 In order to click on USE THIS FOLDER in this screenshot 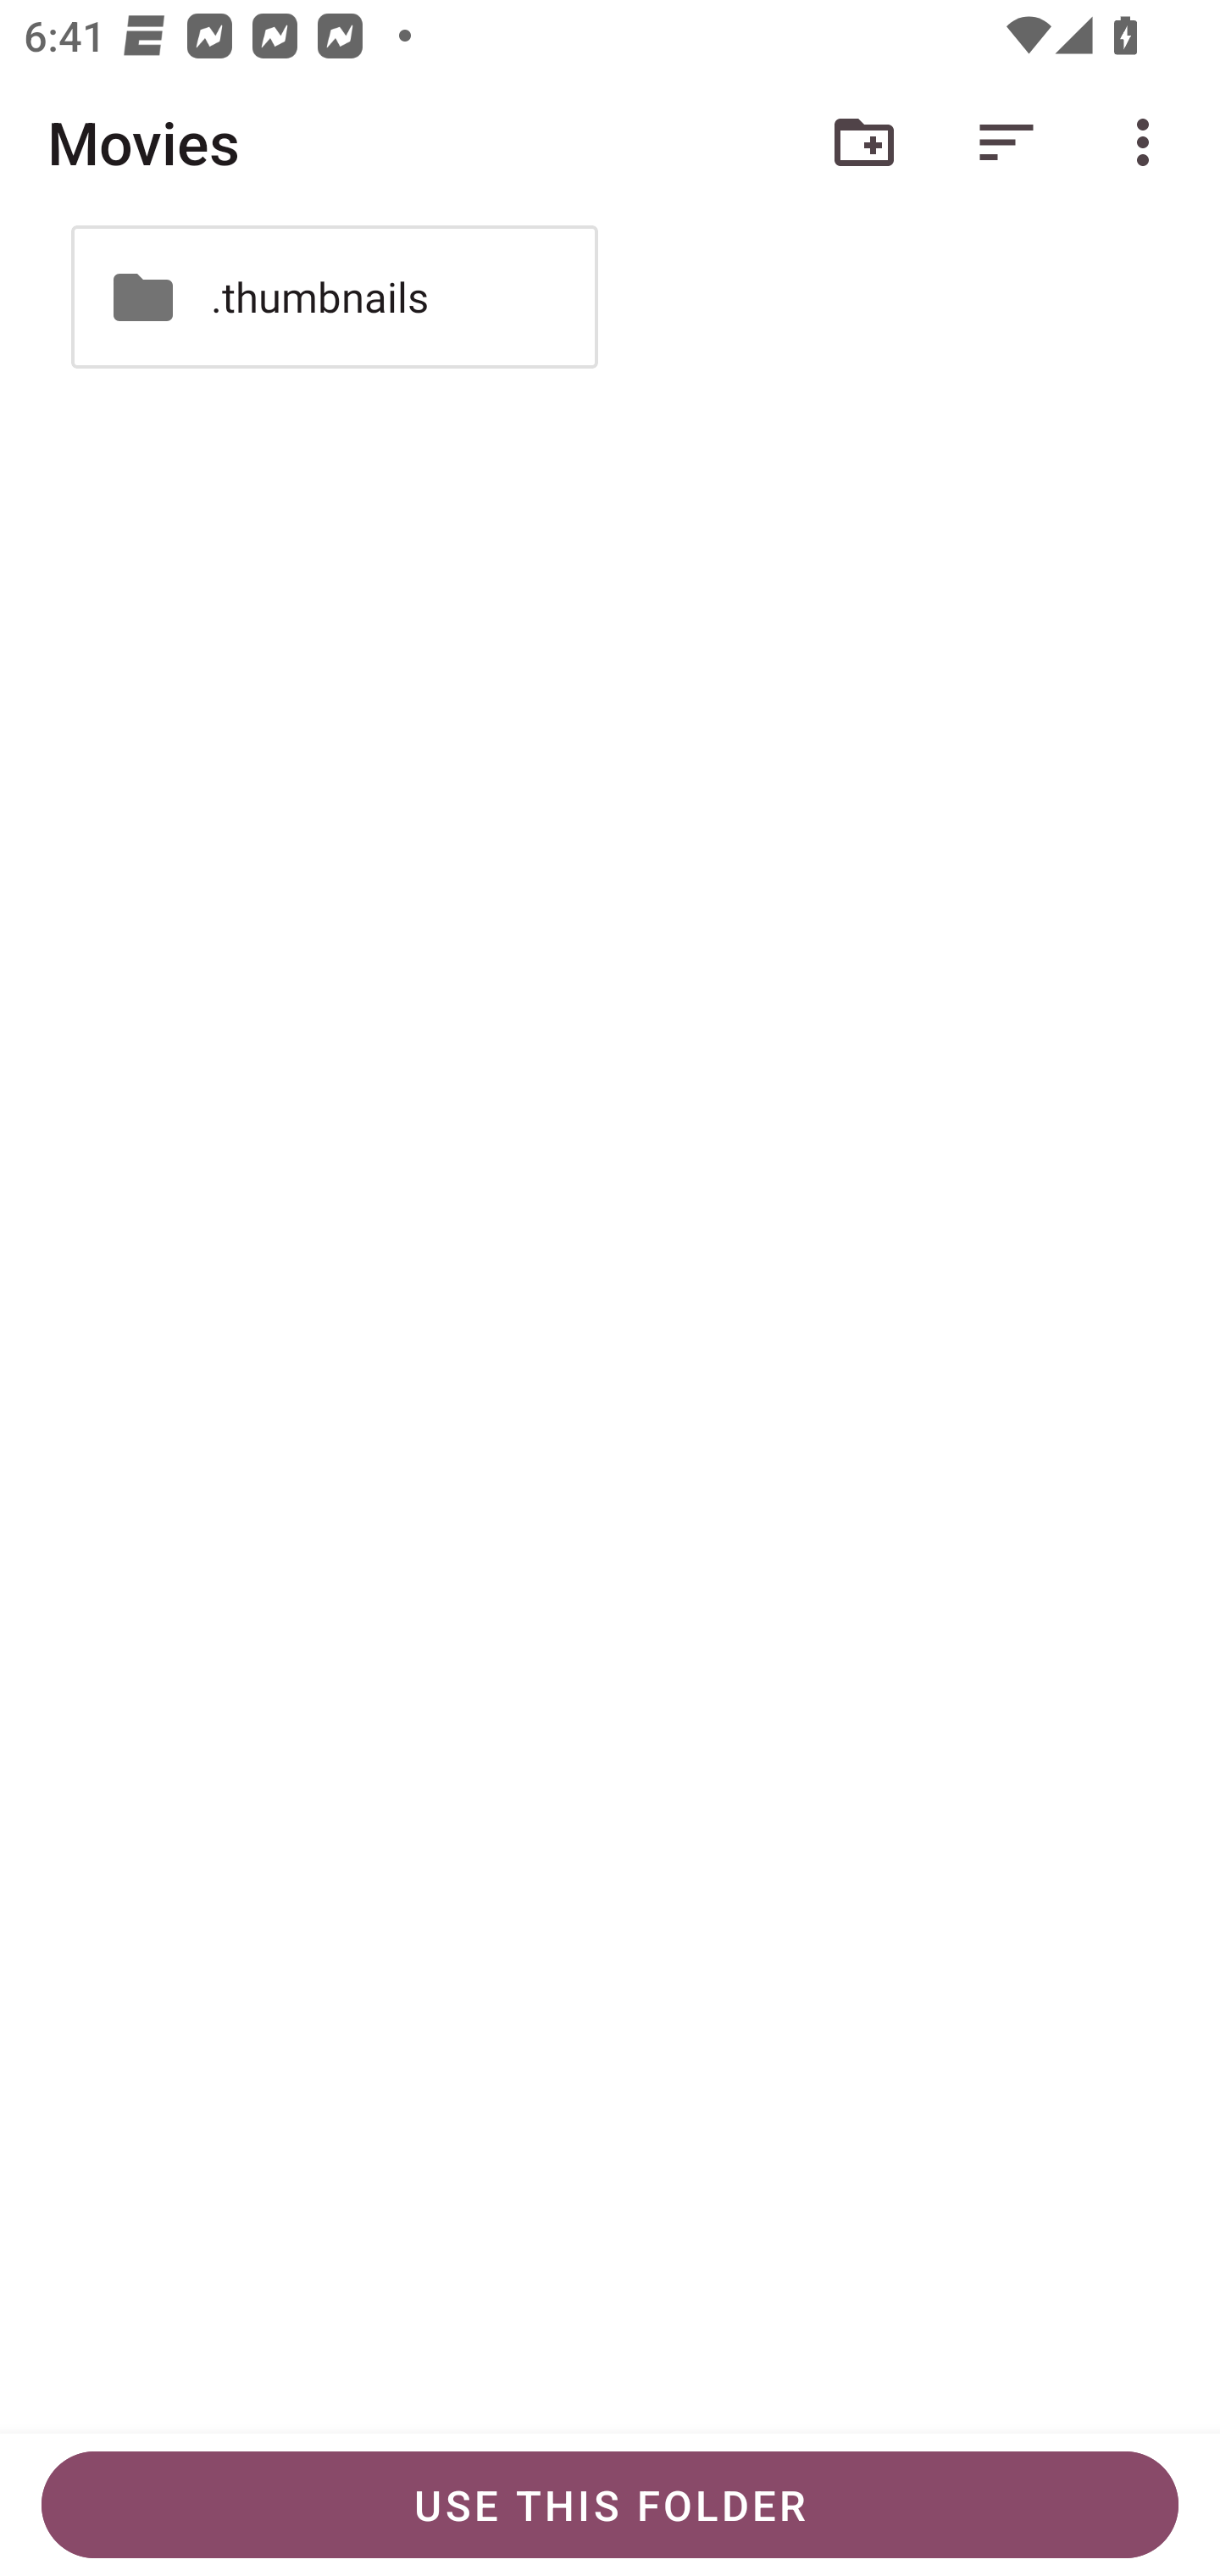, I will do `click(610, 2505)`.